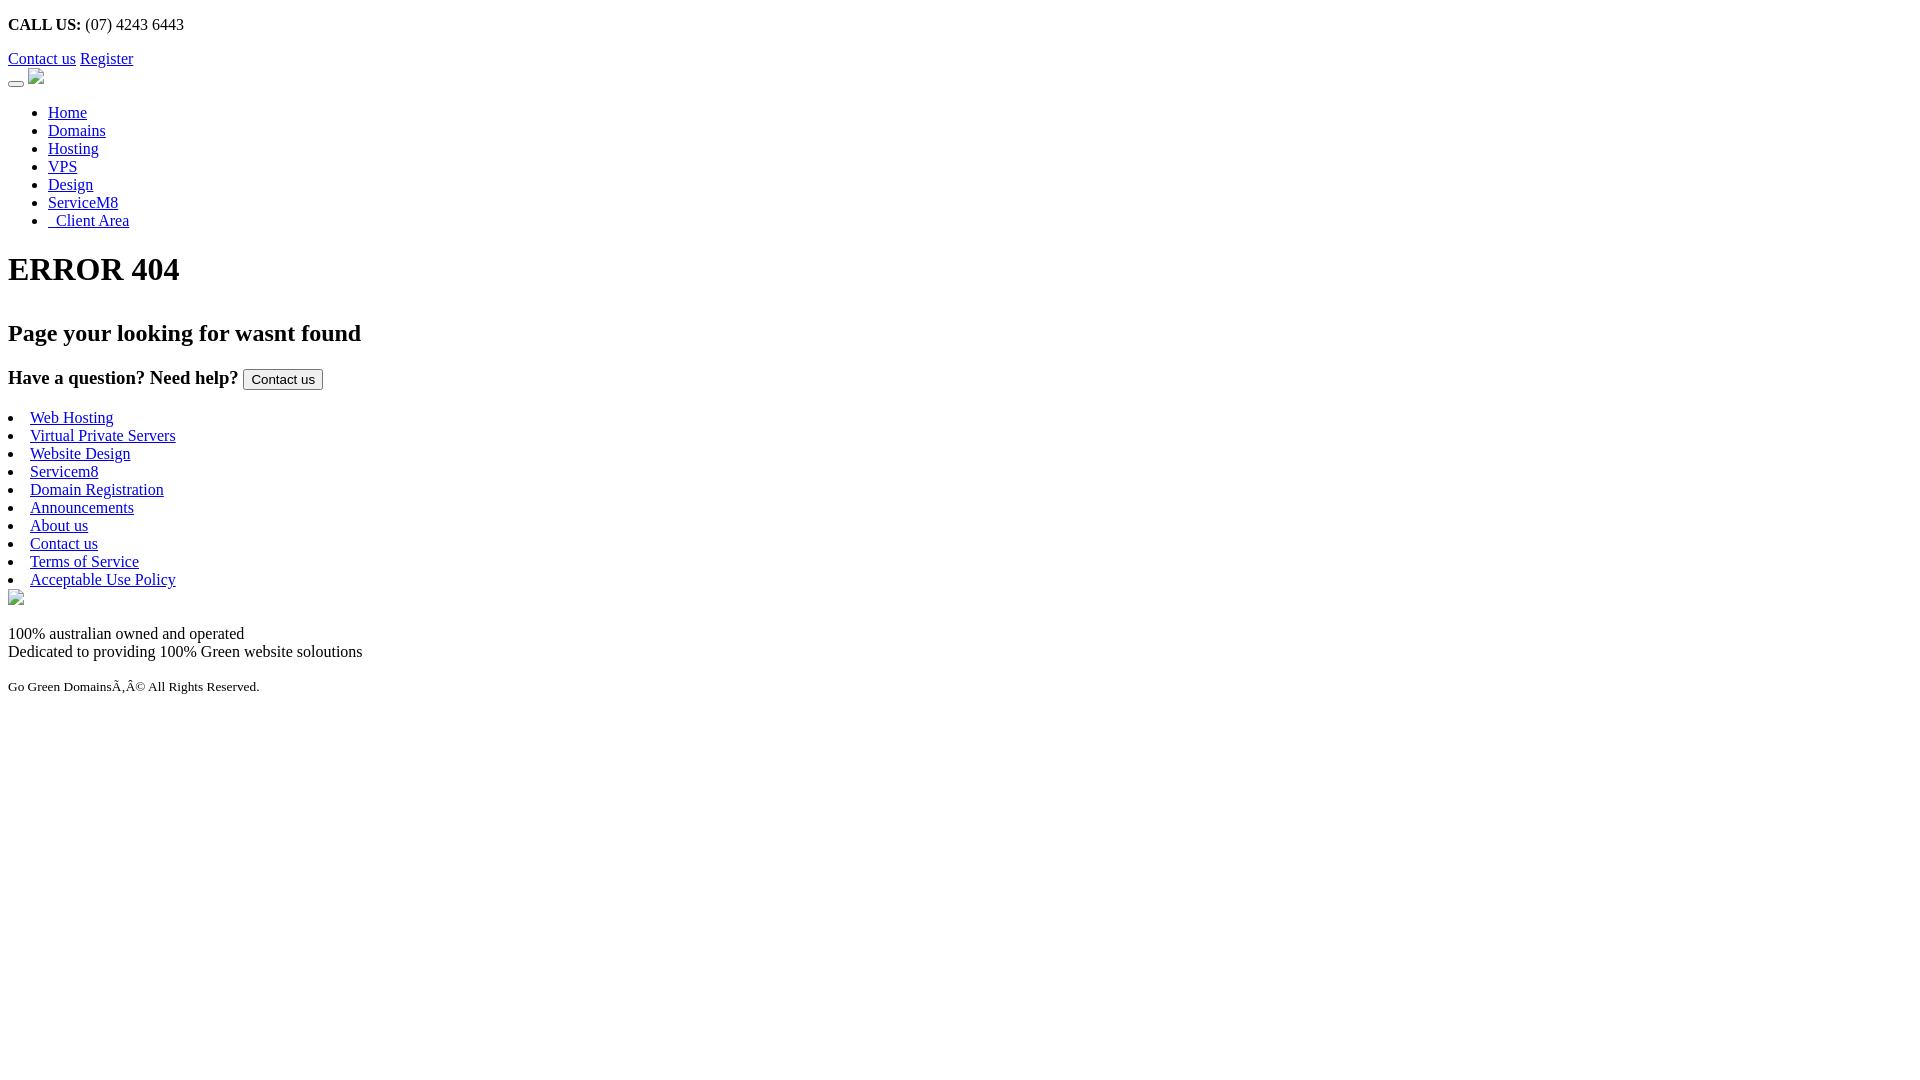 Image resolution: width=1920 pixels, height=1080 pixels. Describe the element at coordinates (83, 202) in the screenshot. I see `ServiceM8` at that location.